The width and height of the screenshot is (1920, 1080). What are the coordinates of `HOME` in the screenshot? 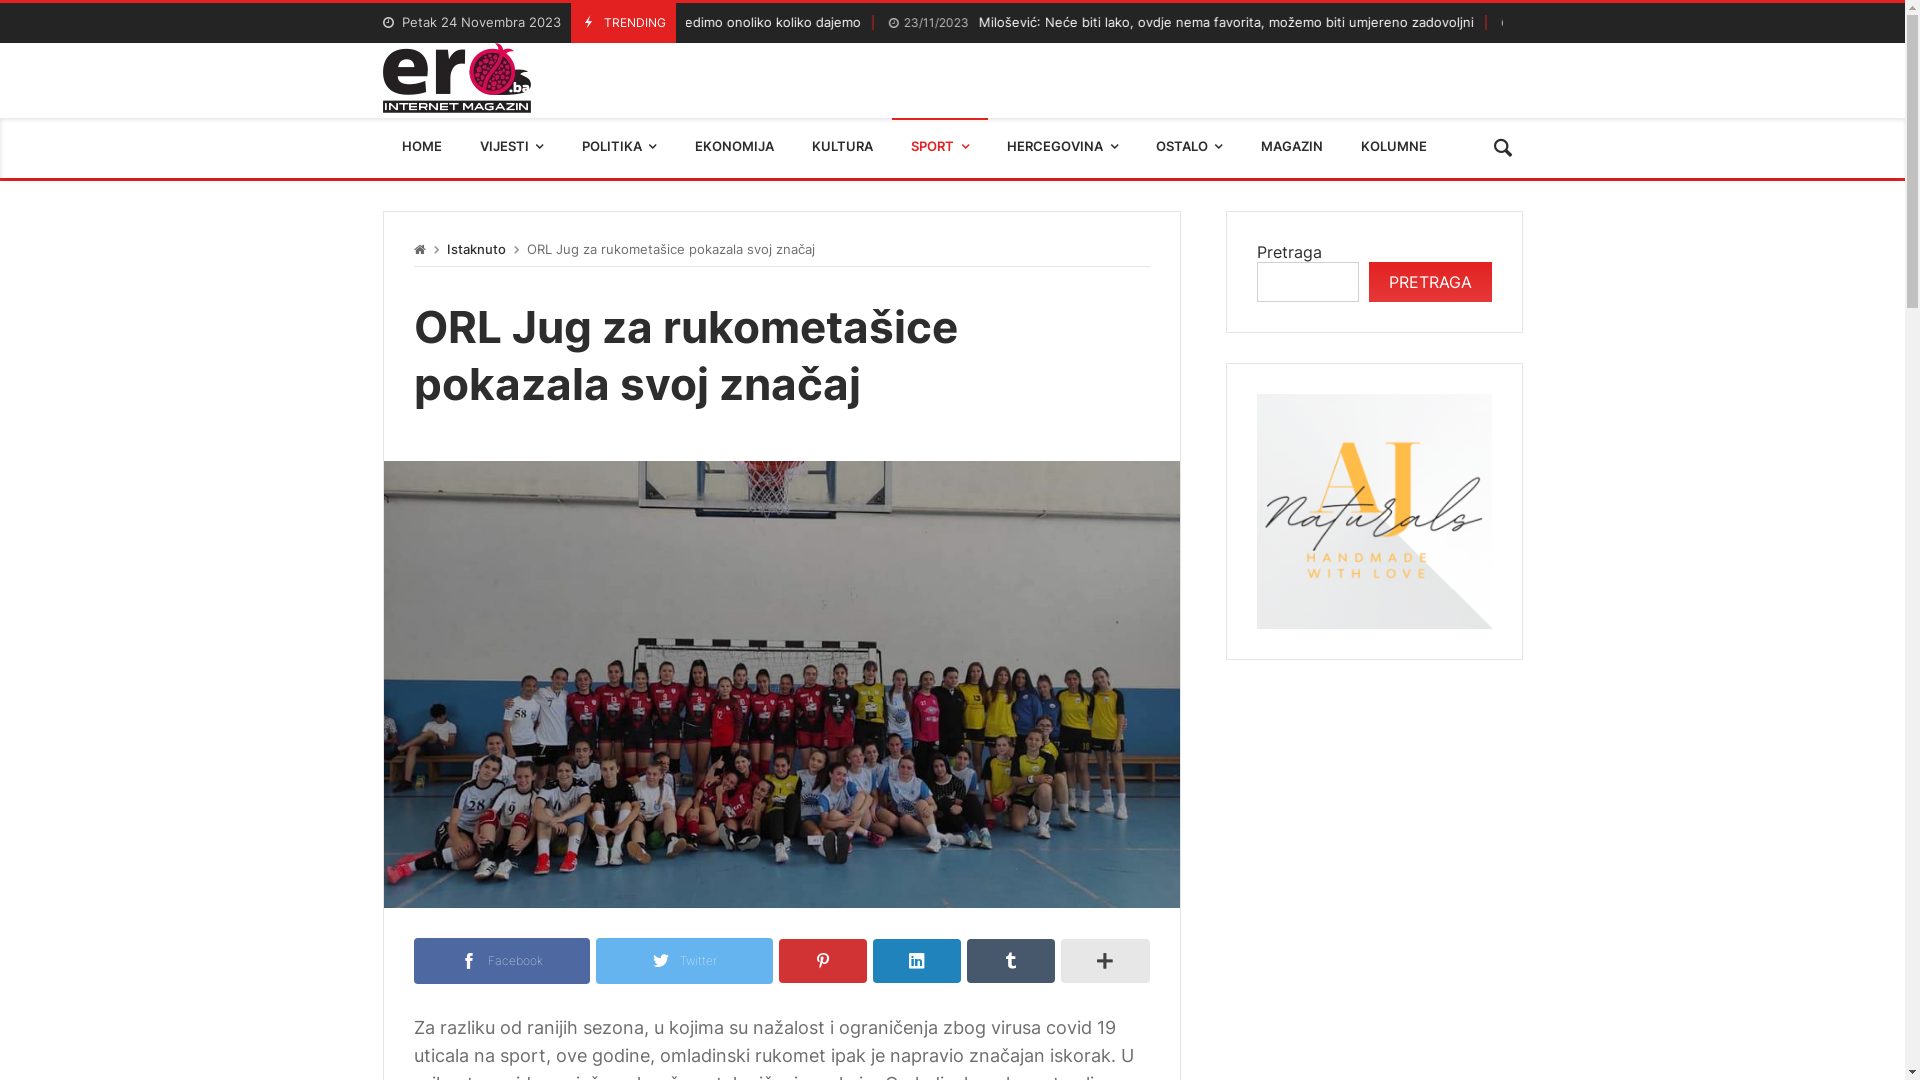 It's located at (421, 148).